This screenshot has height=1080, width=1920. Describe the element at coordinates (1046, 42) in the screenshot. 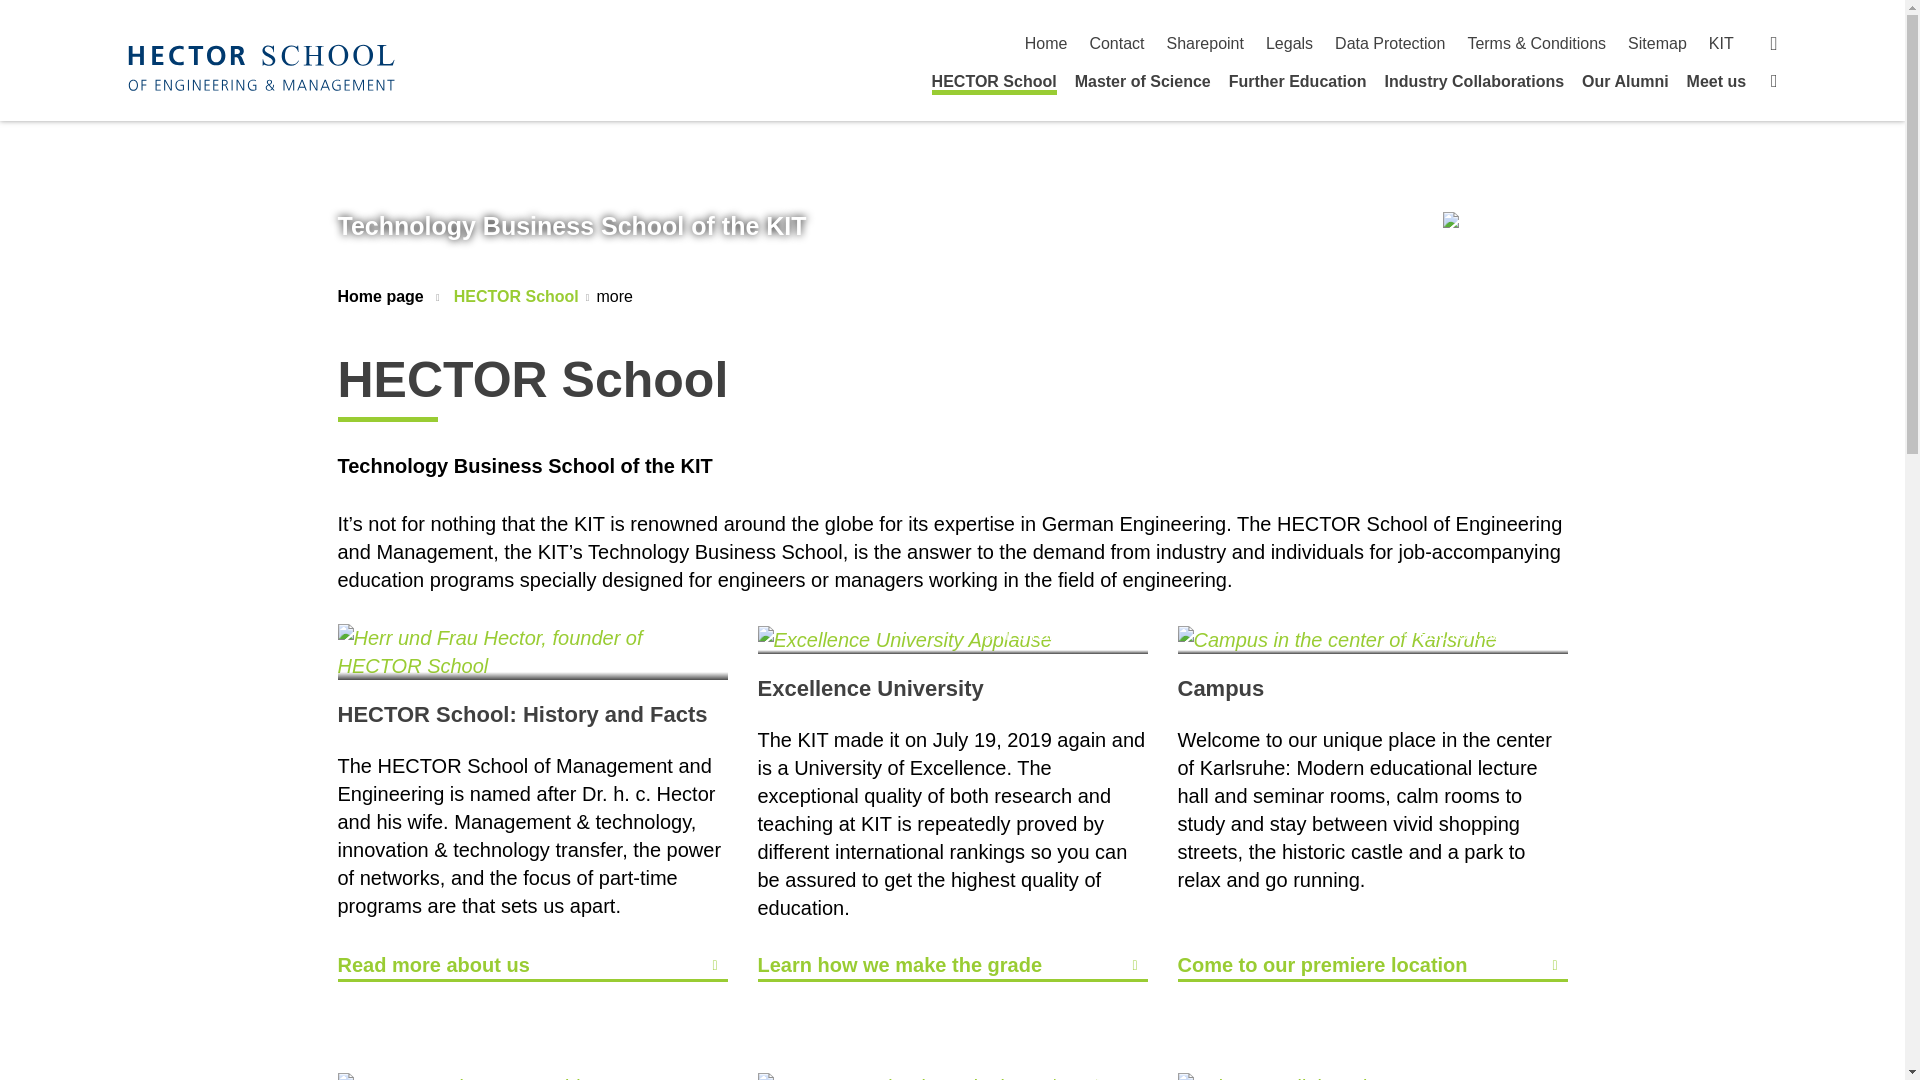

I see `Home` at that location.